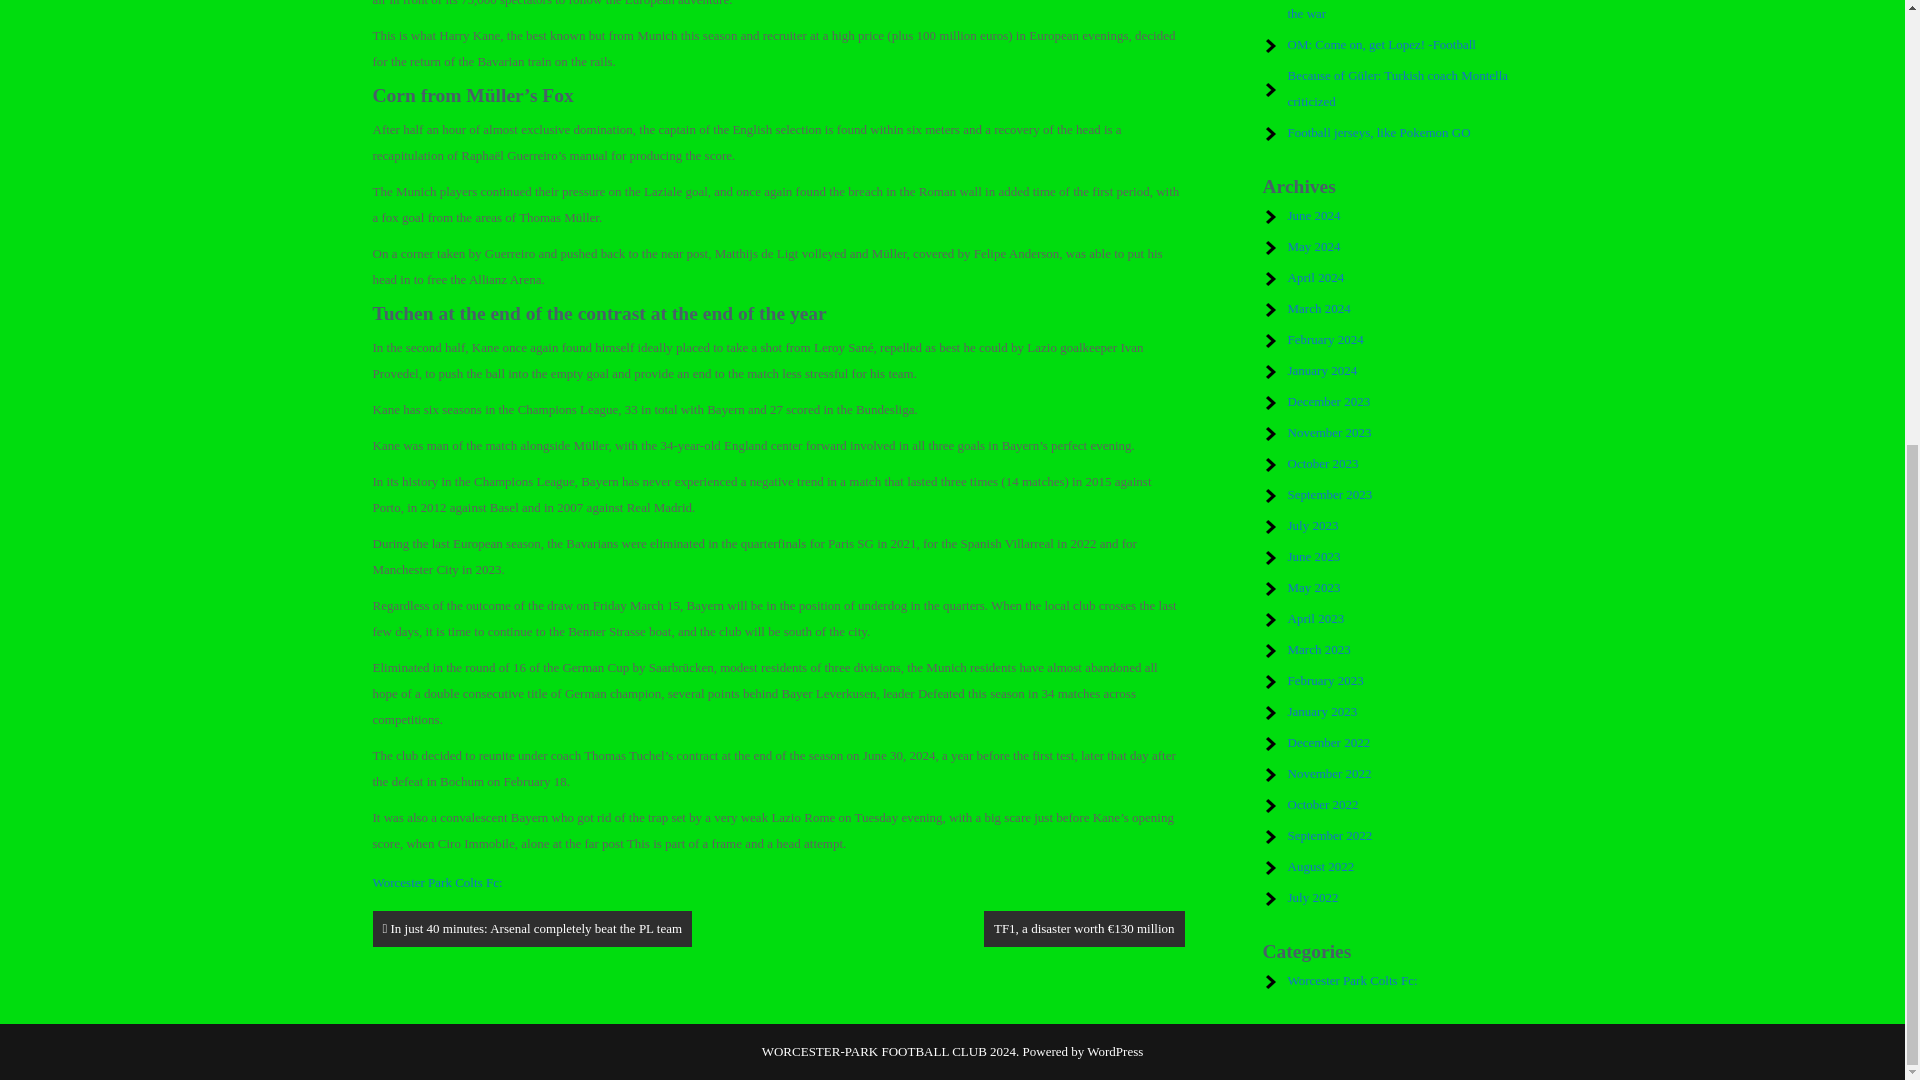  What do you see at coordinates (1320, 308) in the screenshot?
I see `March 2024` at bounding box center [1320, 308].